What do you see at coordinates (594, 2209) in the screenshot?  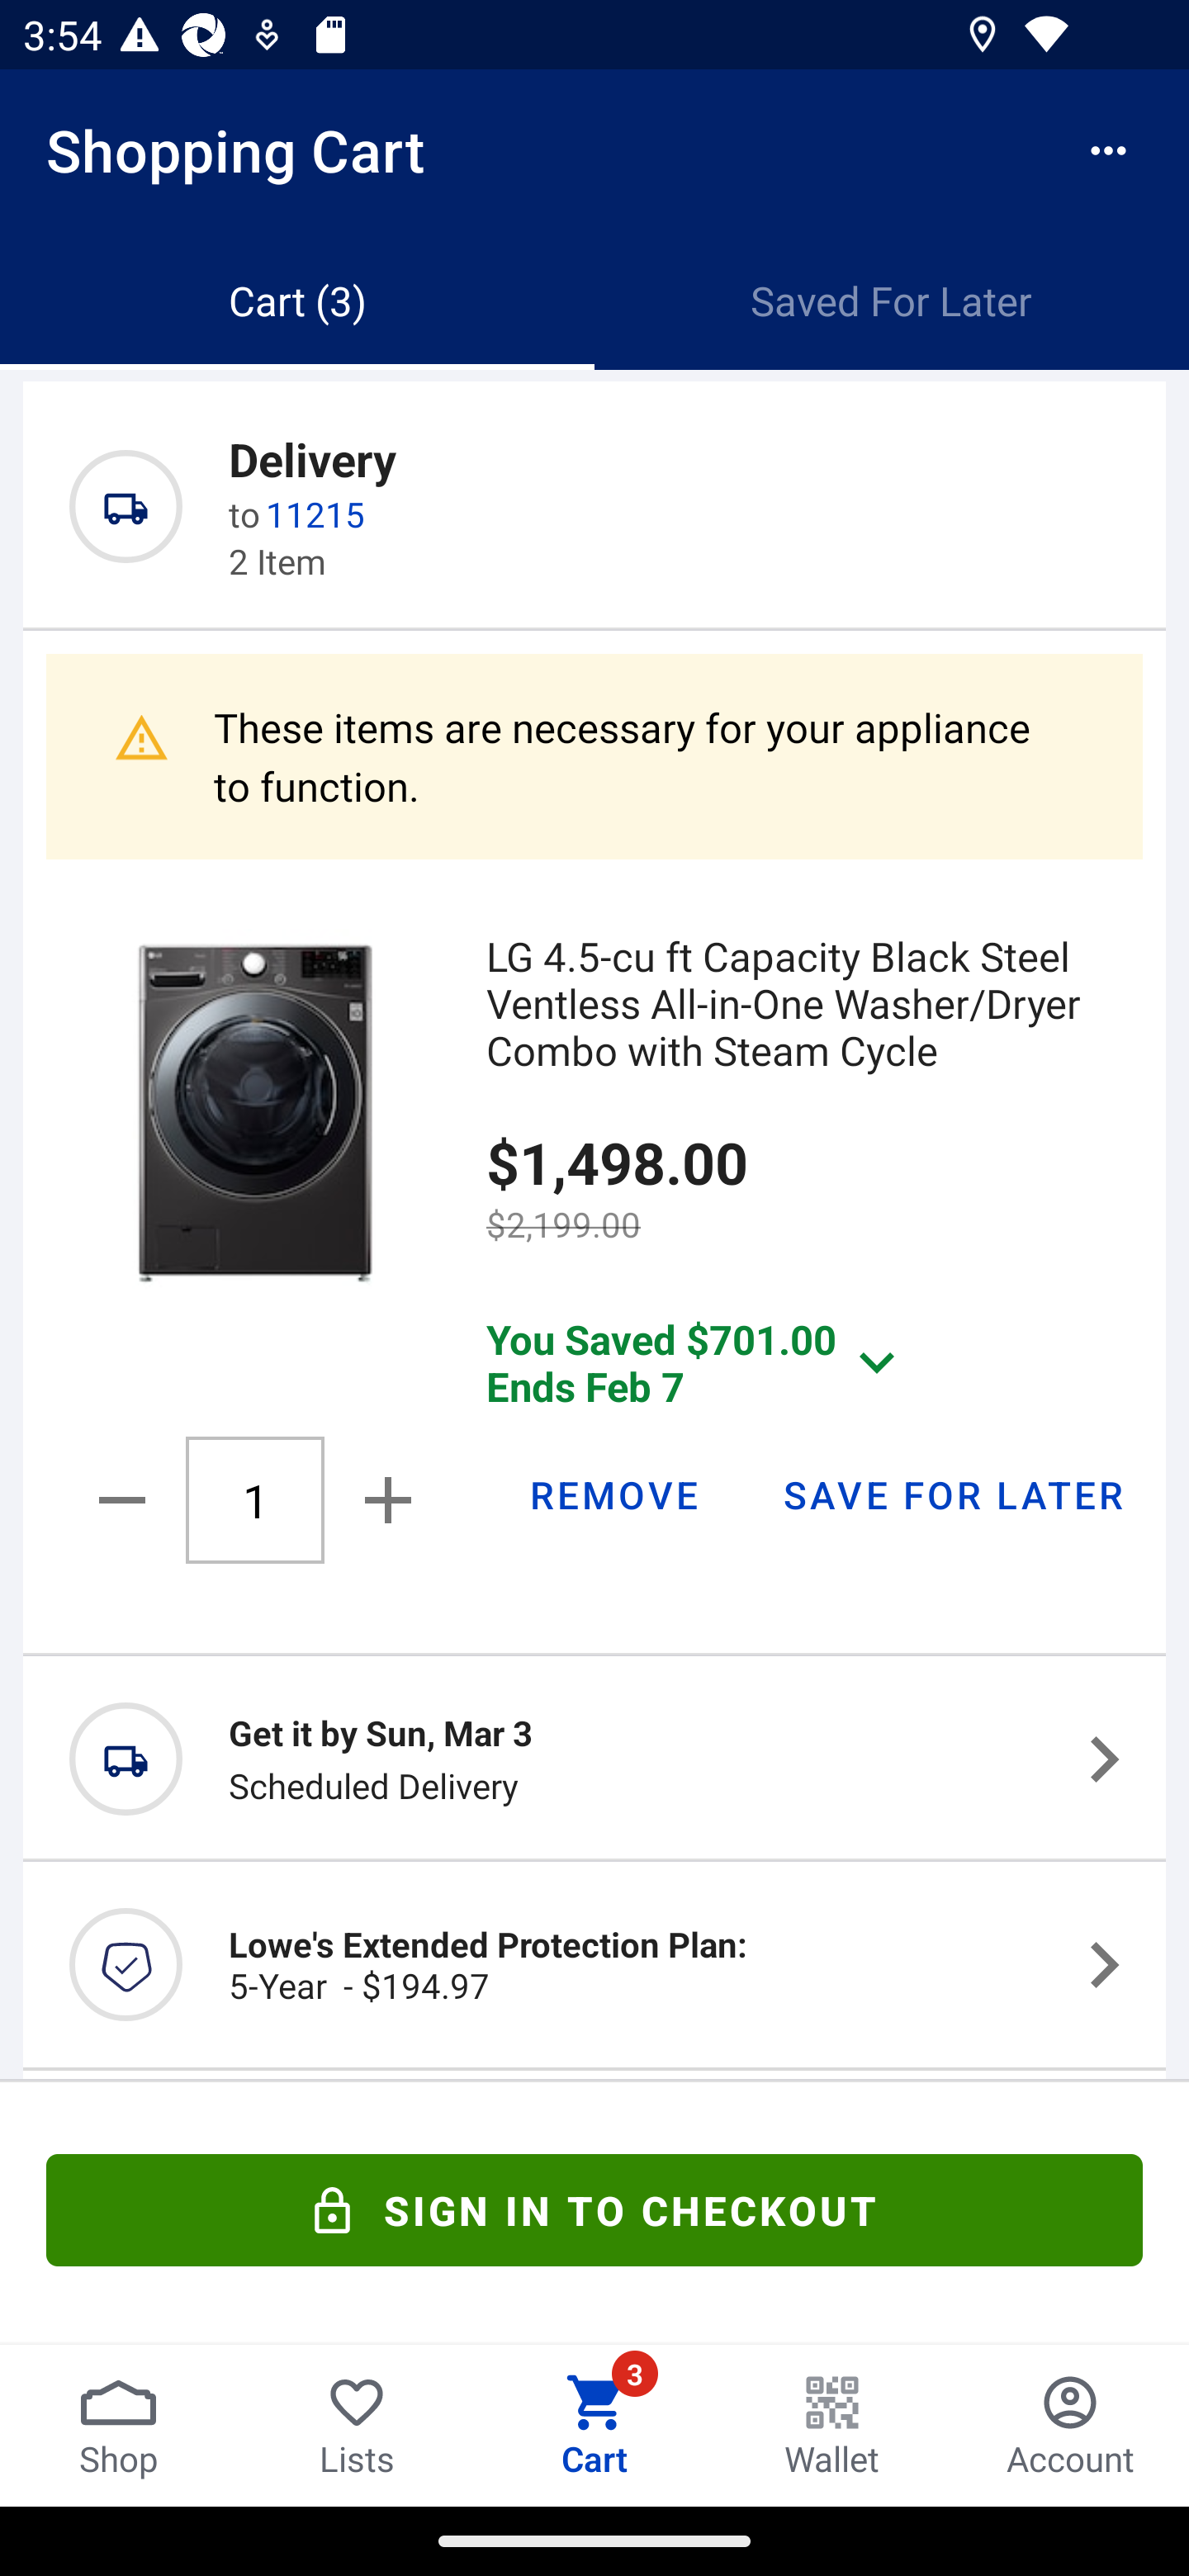 I see `SIGN IN TO CHECKOUT Sign In to Checkout` at bounding box center [594, 2209].